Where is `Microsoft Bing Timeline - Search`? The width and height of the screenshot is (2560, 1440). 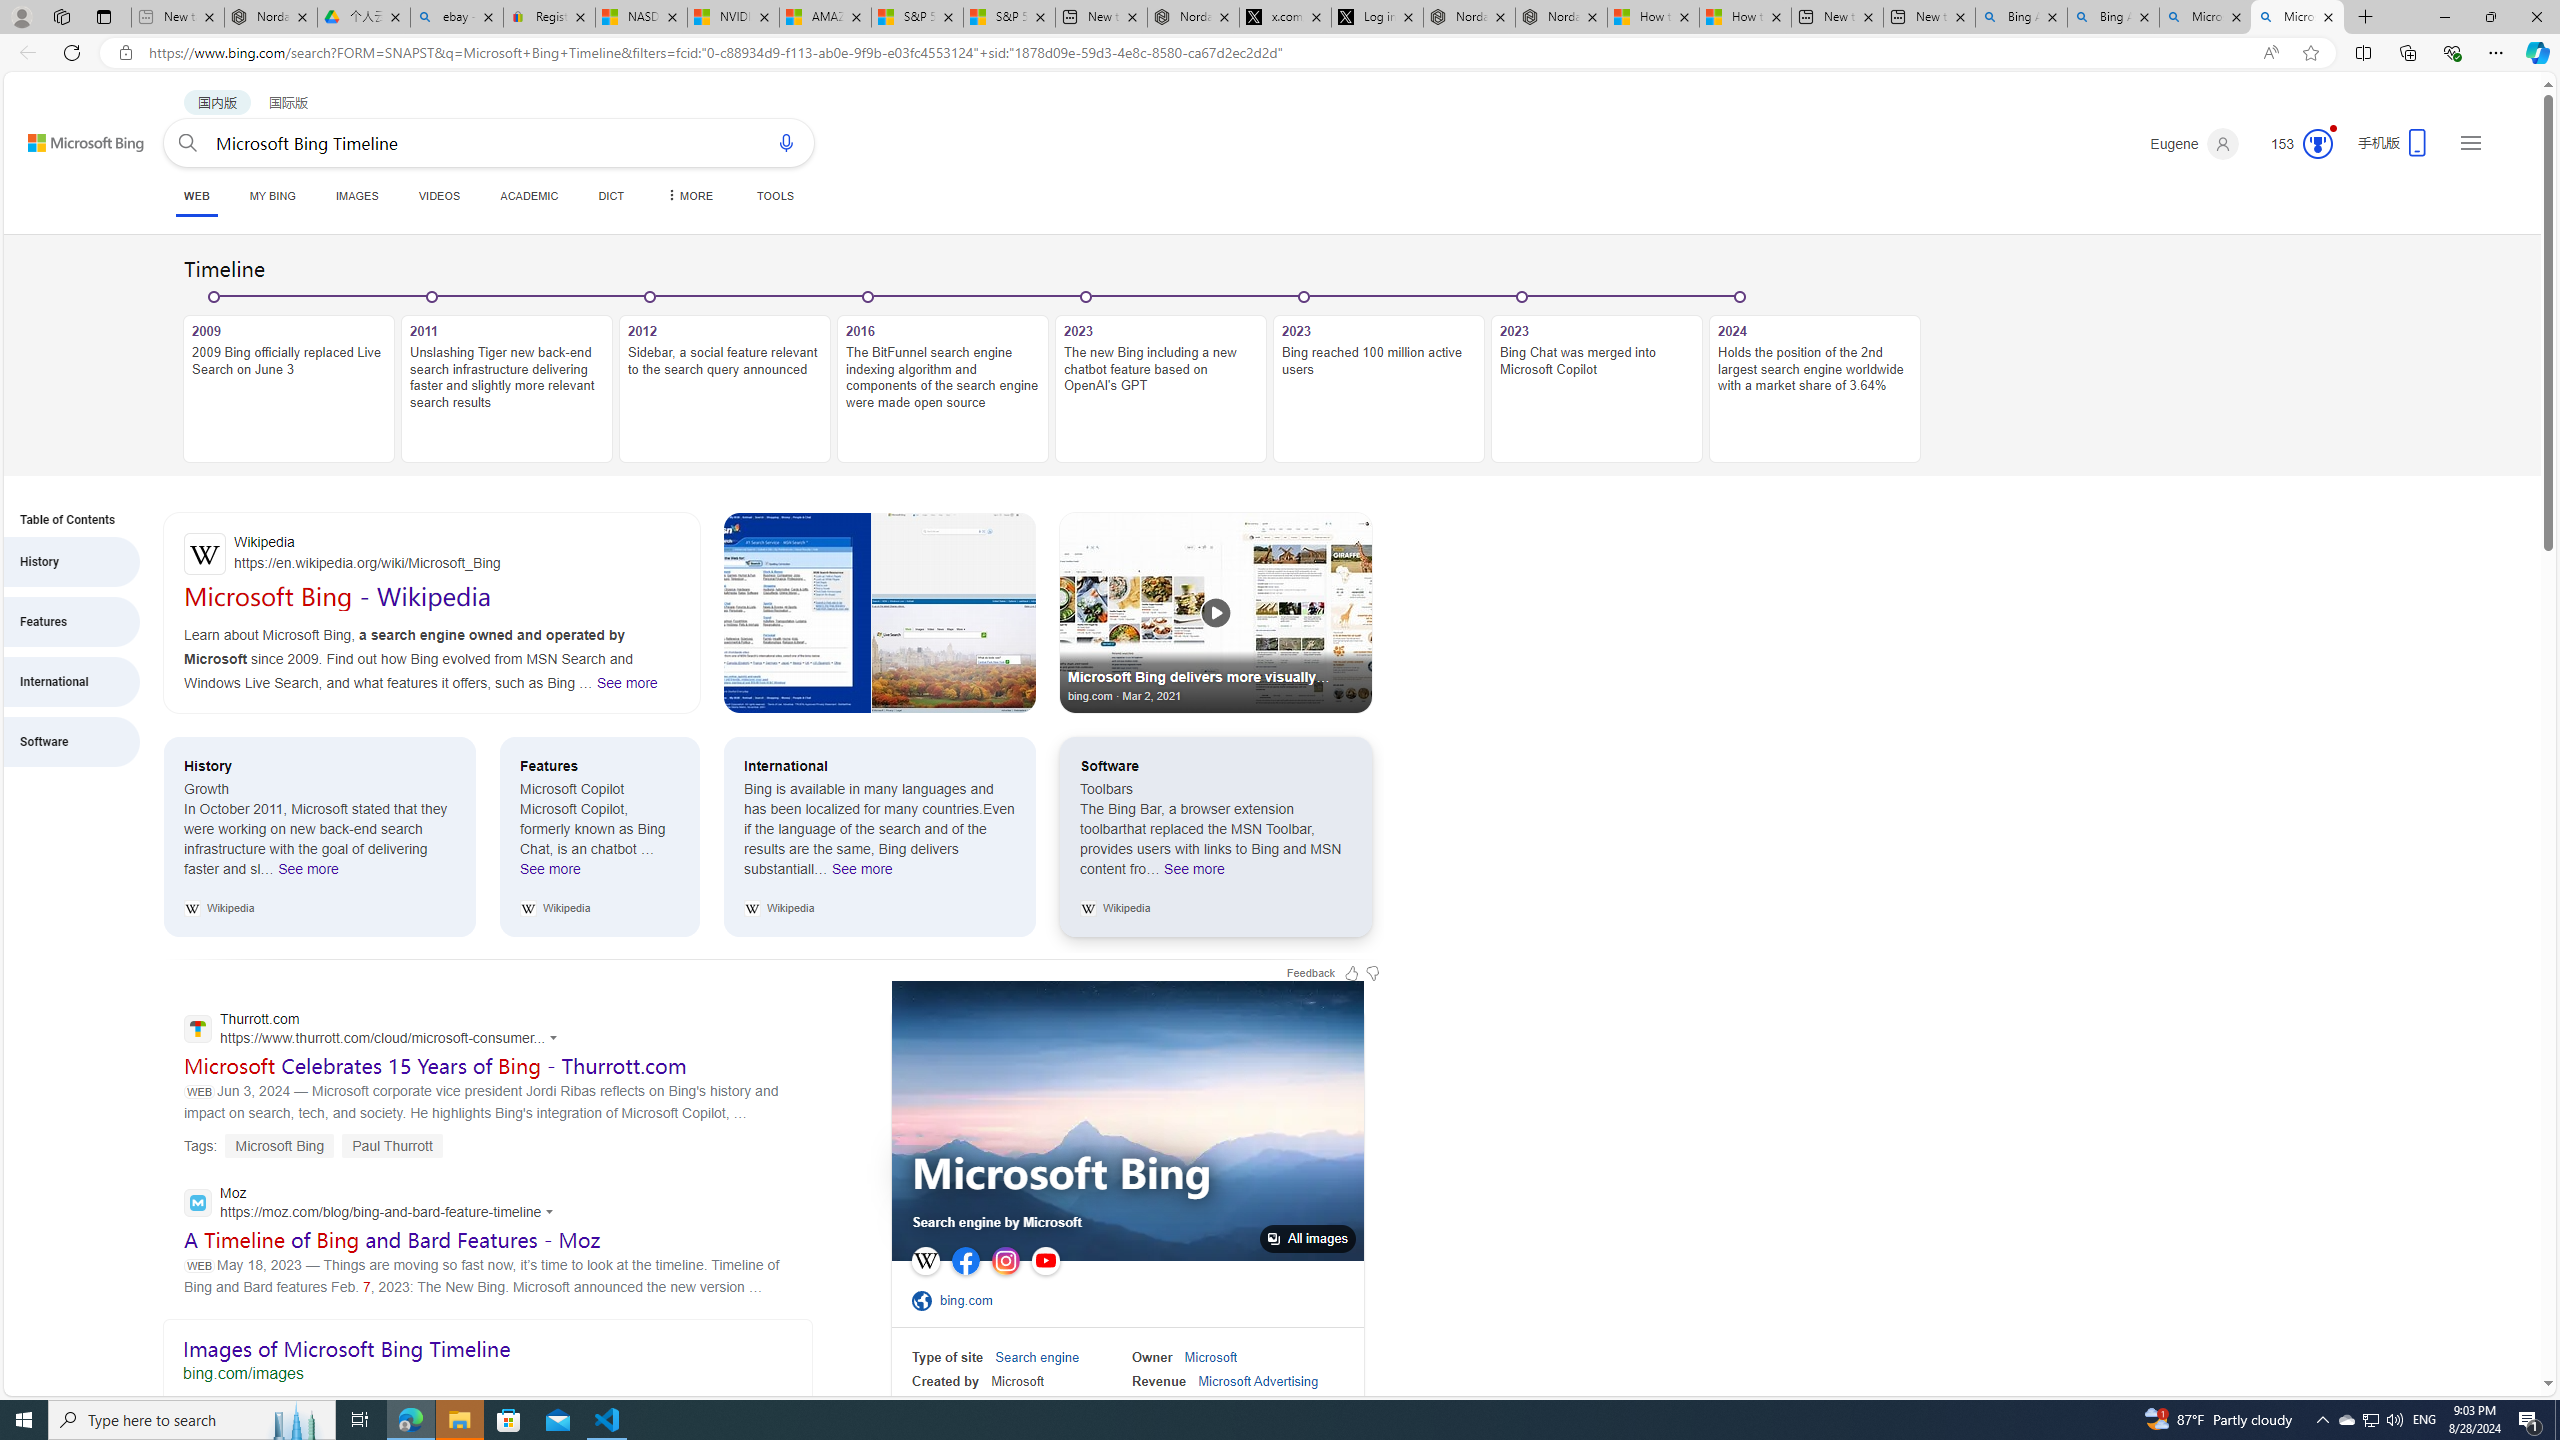 Microsoft Bing Timeline - Search is located at coordinates (2297, 17).